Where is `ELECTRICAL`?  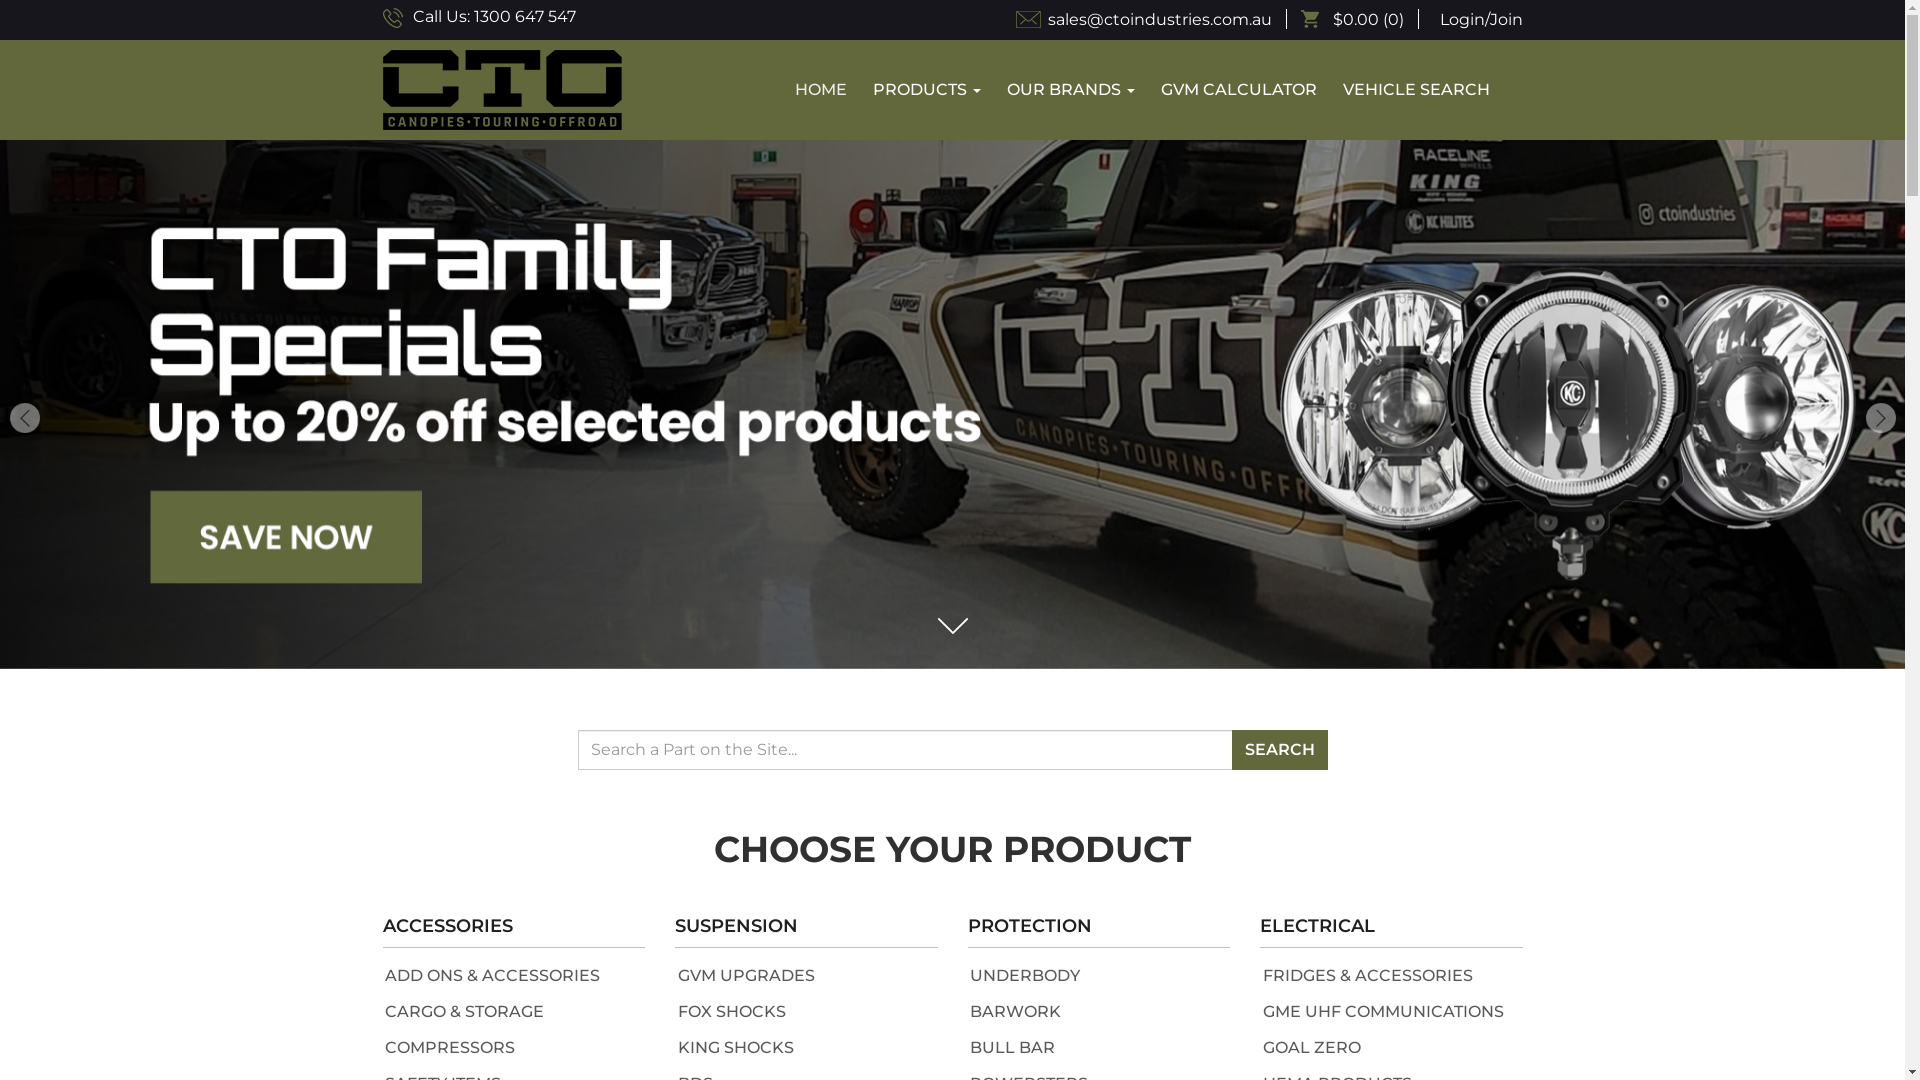 ELECTRICAL is located at coordinates (1392, 930).